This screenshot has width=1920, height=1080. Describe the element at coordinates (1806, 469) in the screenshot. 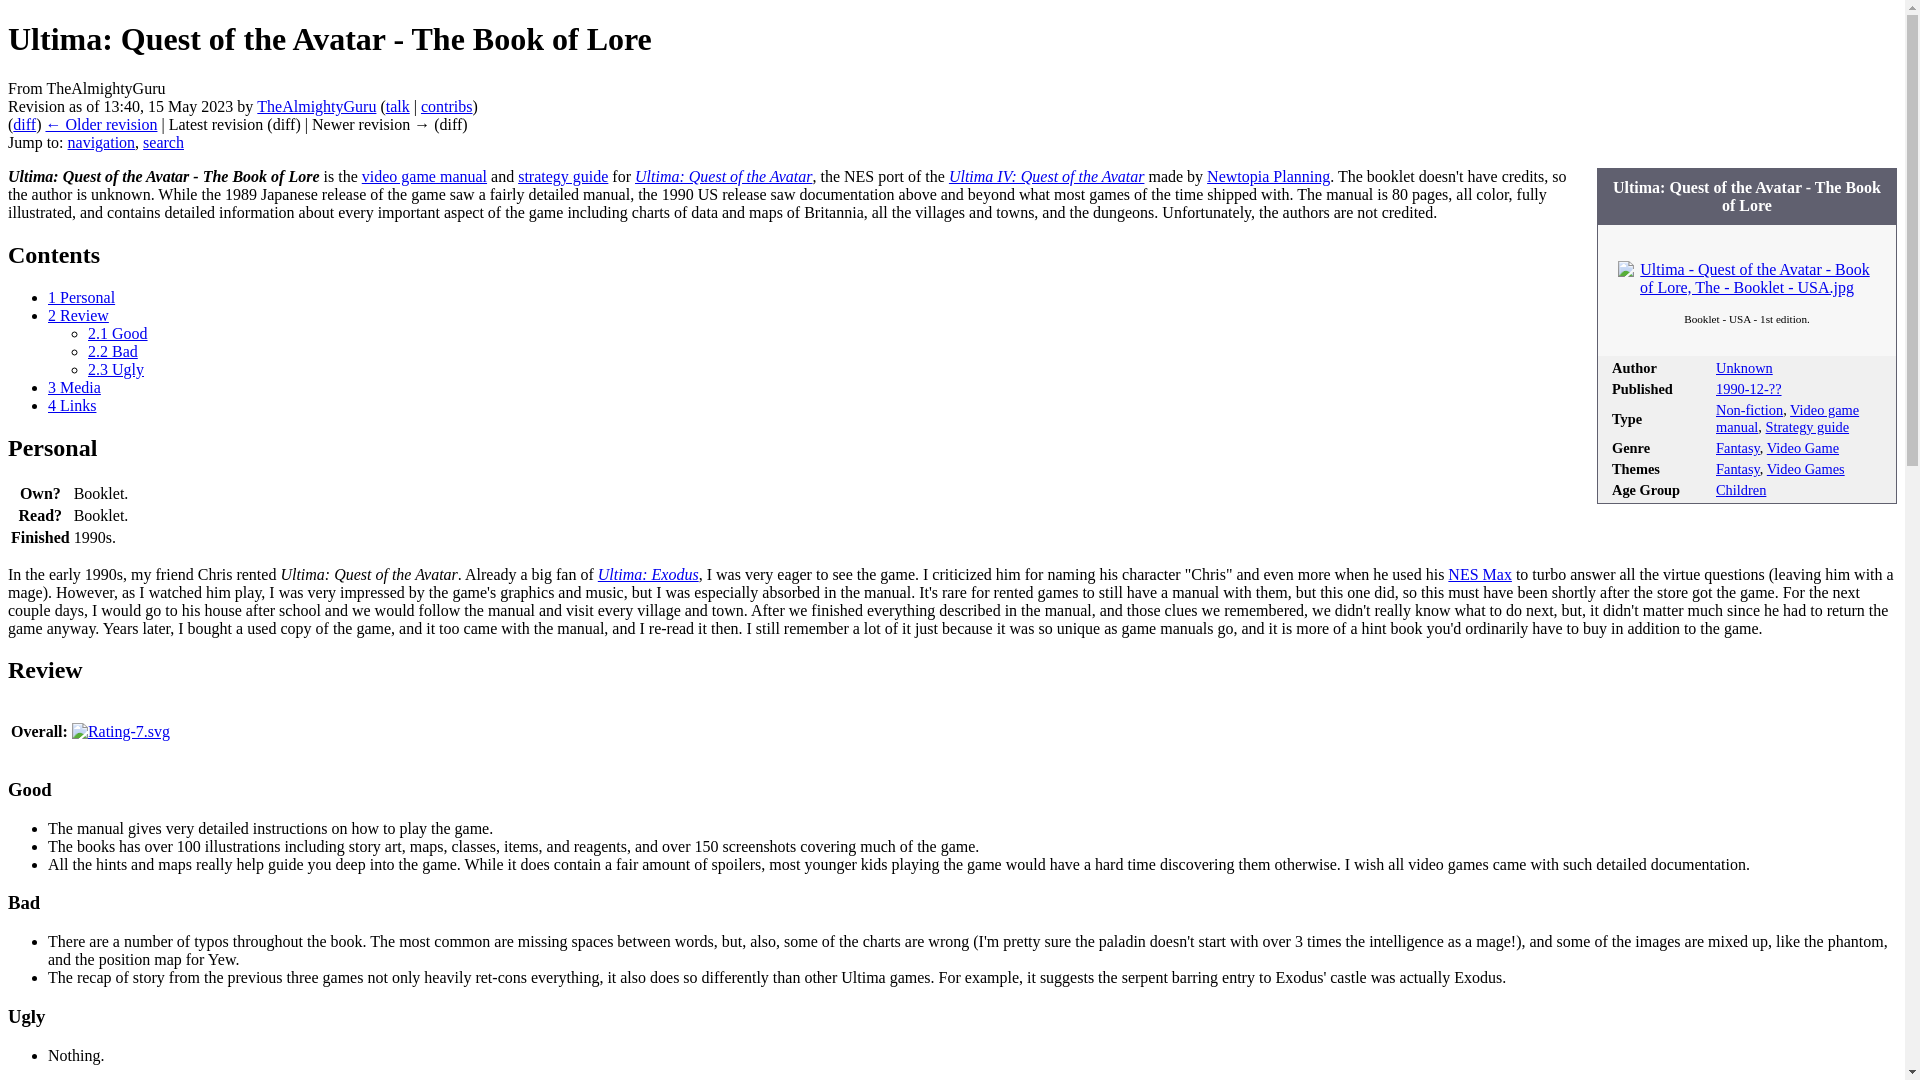

I see `Category:Media Theme - Video Games` at that location.